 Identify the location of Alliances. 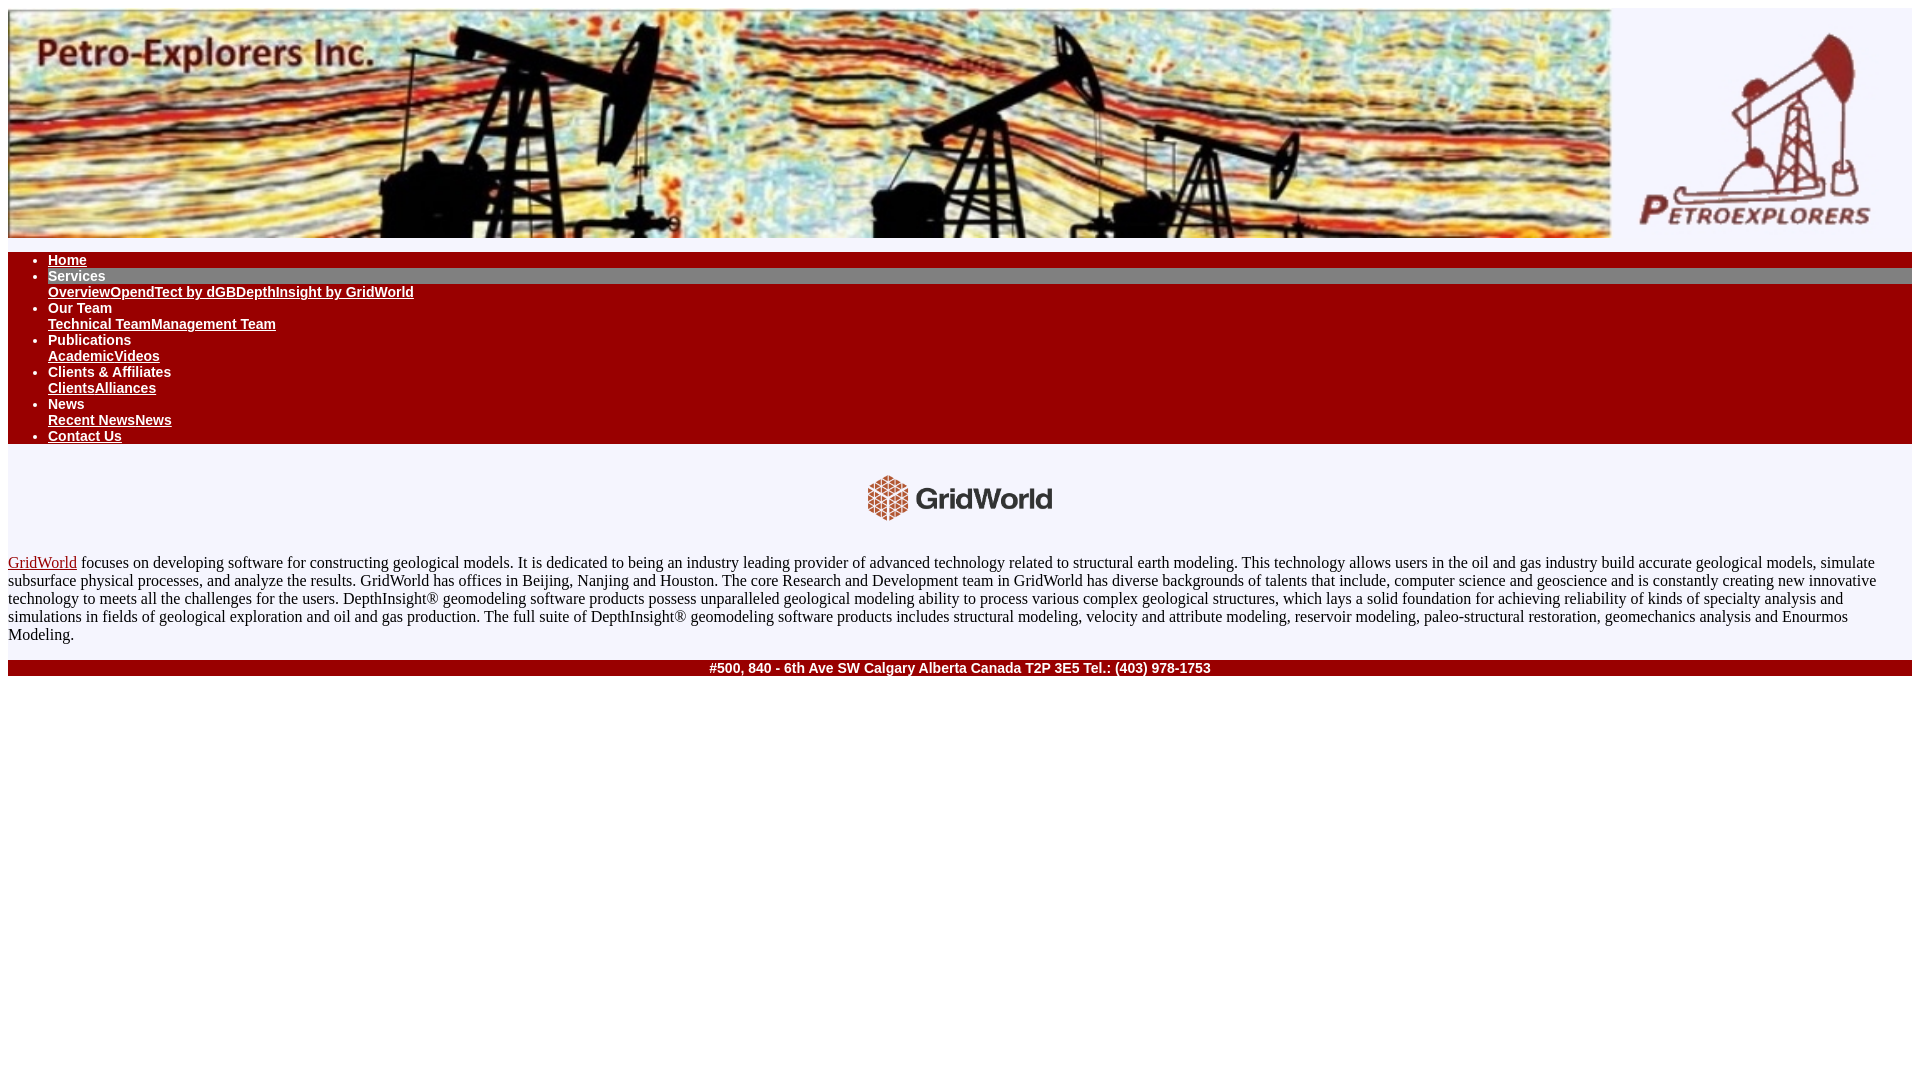
(124, 388).